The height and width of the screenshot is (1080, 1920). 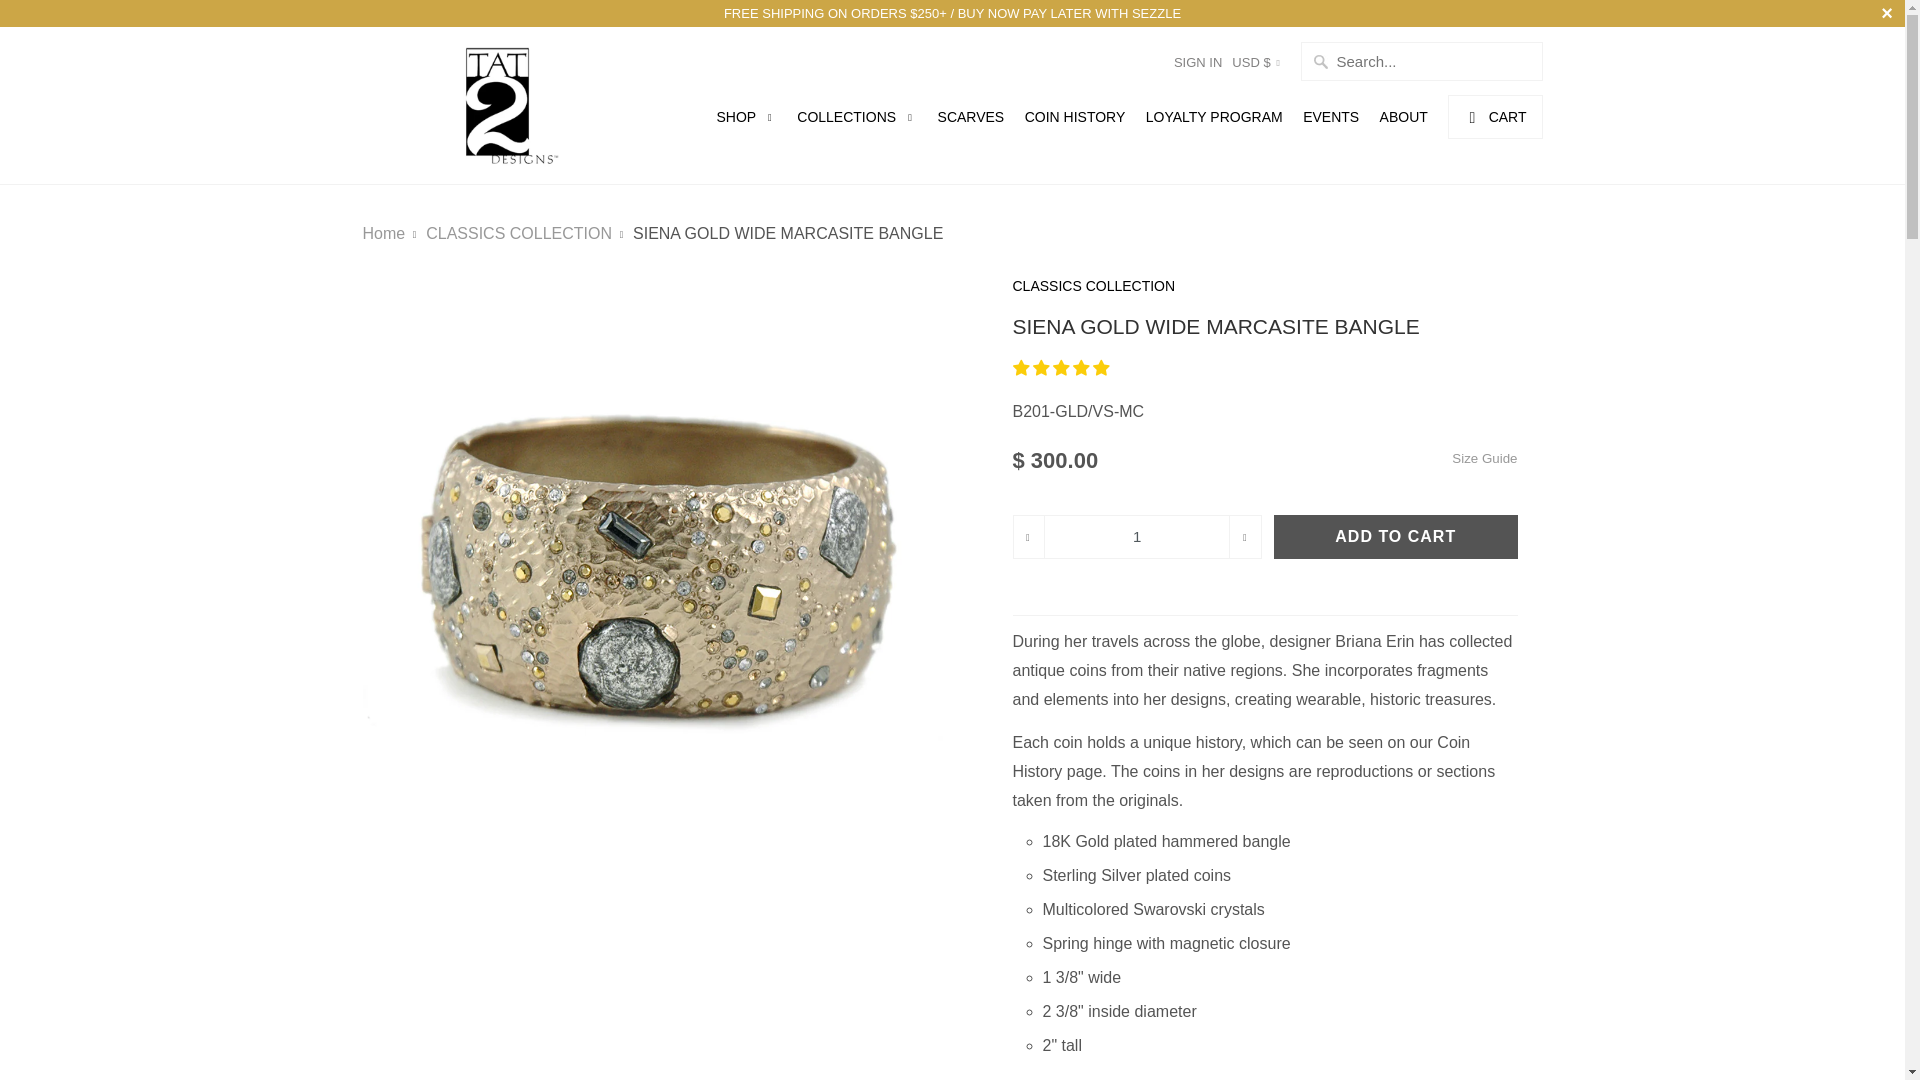 What do you see at coordinates (1279, 523) in the screenshot?
I see `BBD` at bounding box center [1279, 523].